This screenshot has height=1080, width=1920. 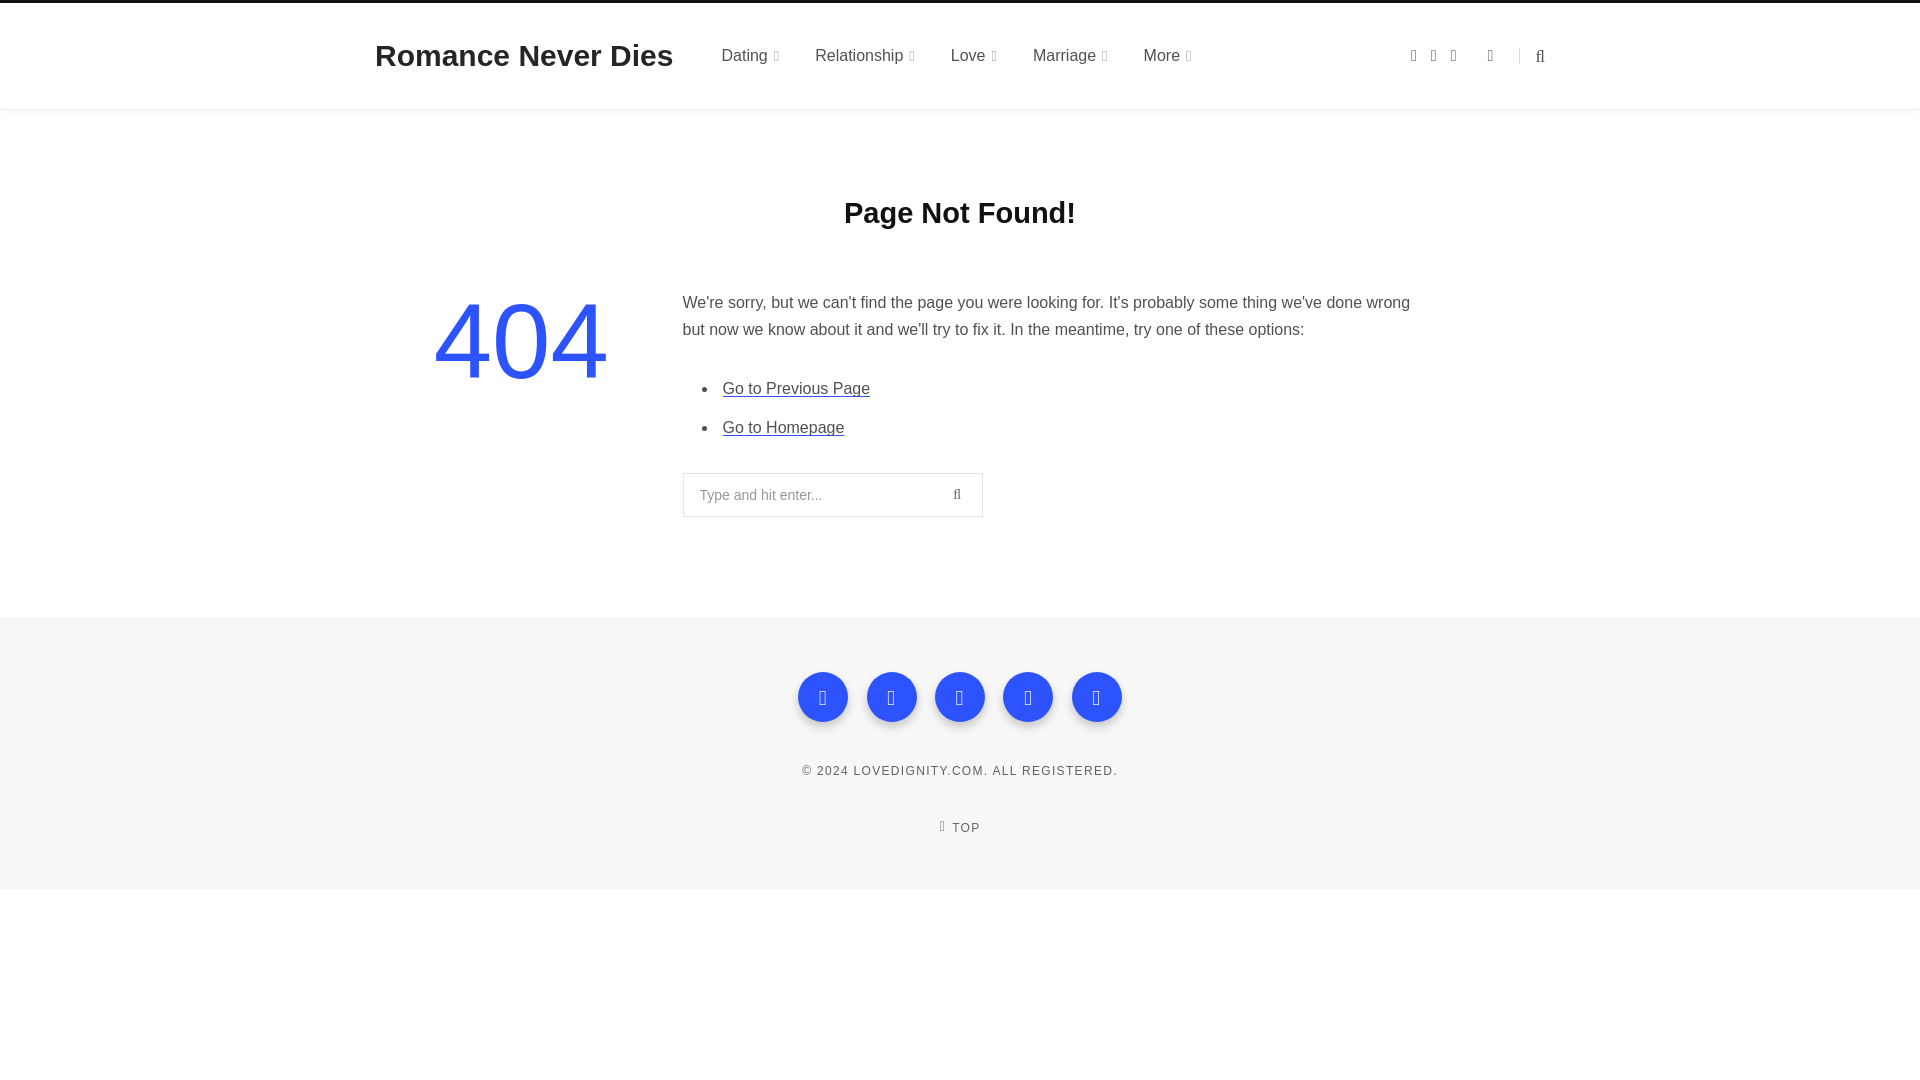 What do you see at coordinates (1532, 56) in the screenshot?
I see `Search` at bounding box center [1532, 56].